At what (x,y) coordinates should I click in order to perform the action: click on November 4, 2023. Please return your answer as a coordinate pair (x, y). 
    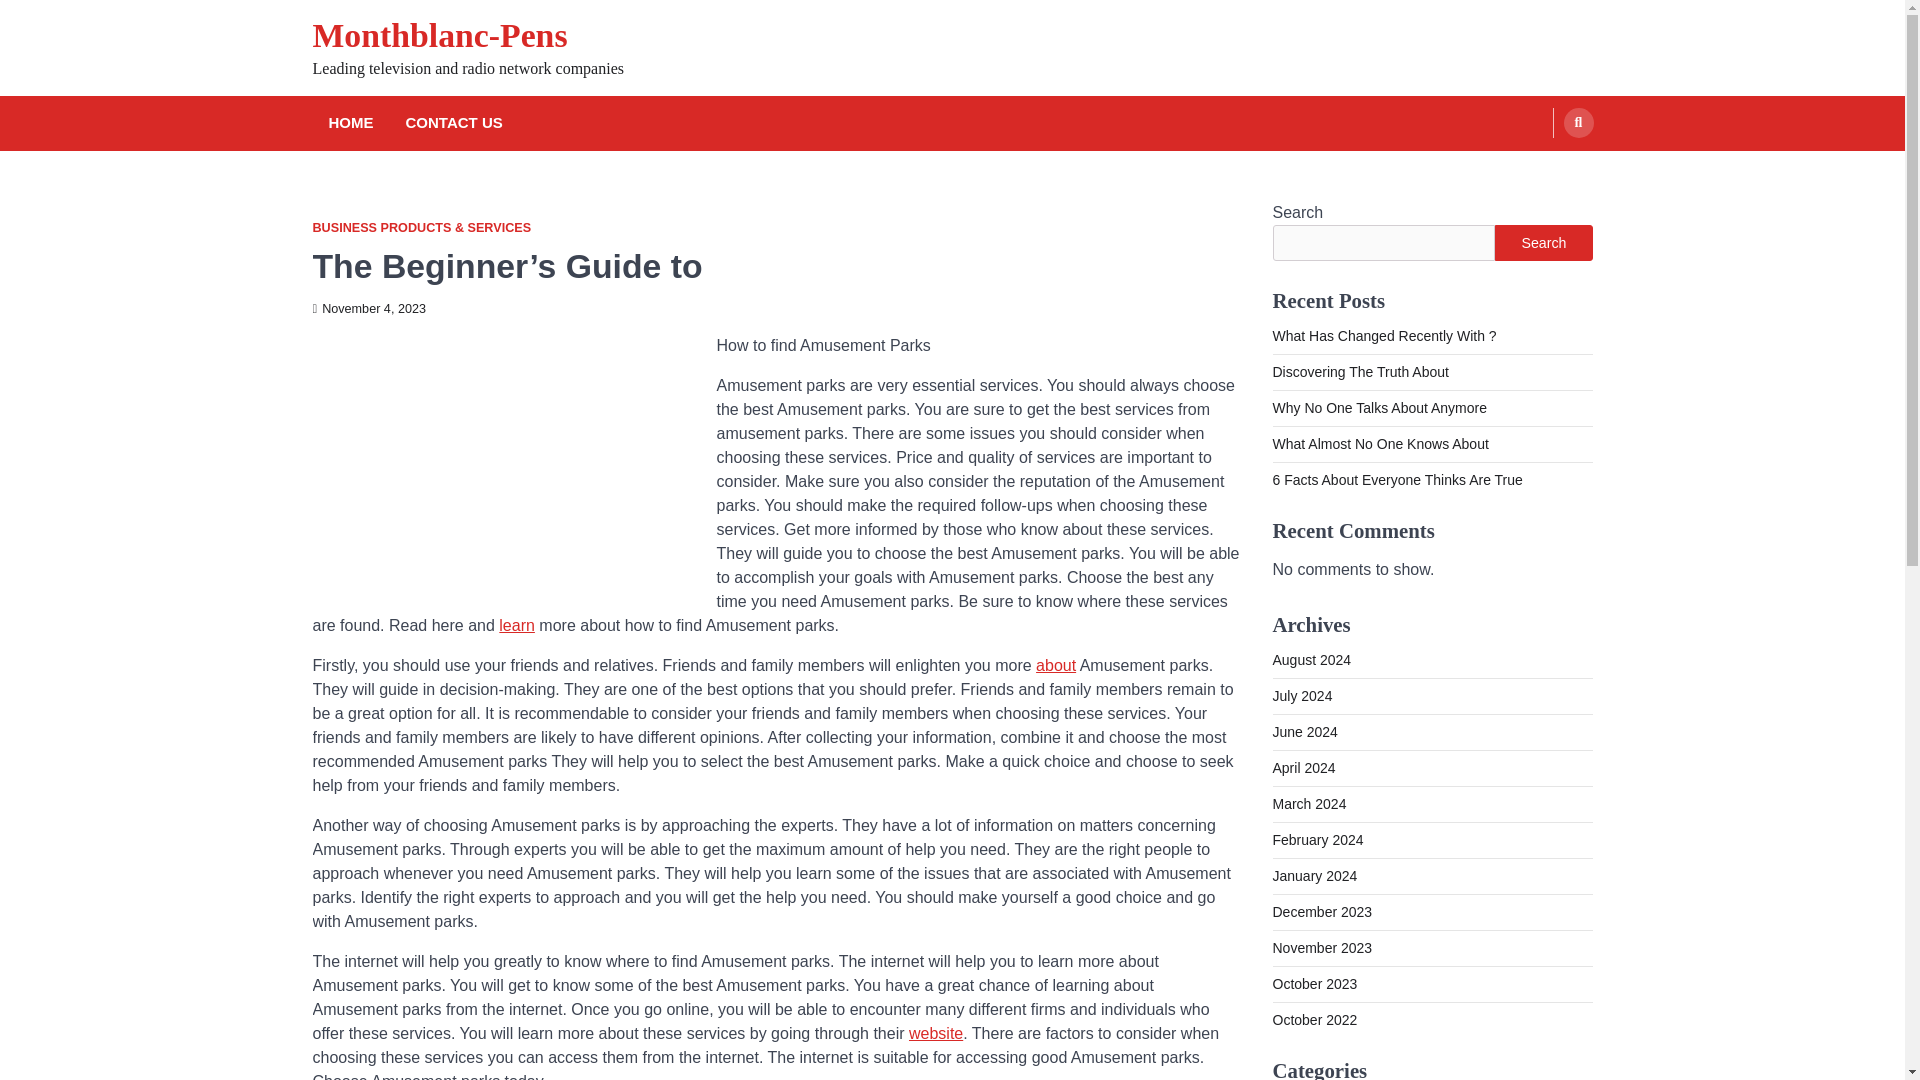
    Looking at the image, I should click on (368, 309).